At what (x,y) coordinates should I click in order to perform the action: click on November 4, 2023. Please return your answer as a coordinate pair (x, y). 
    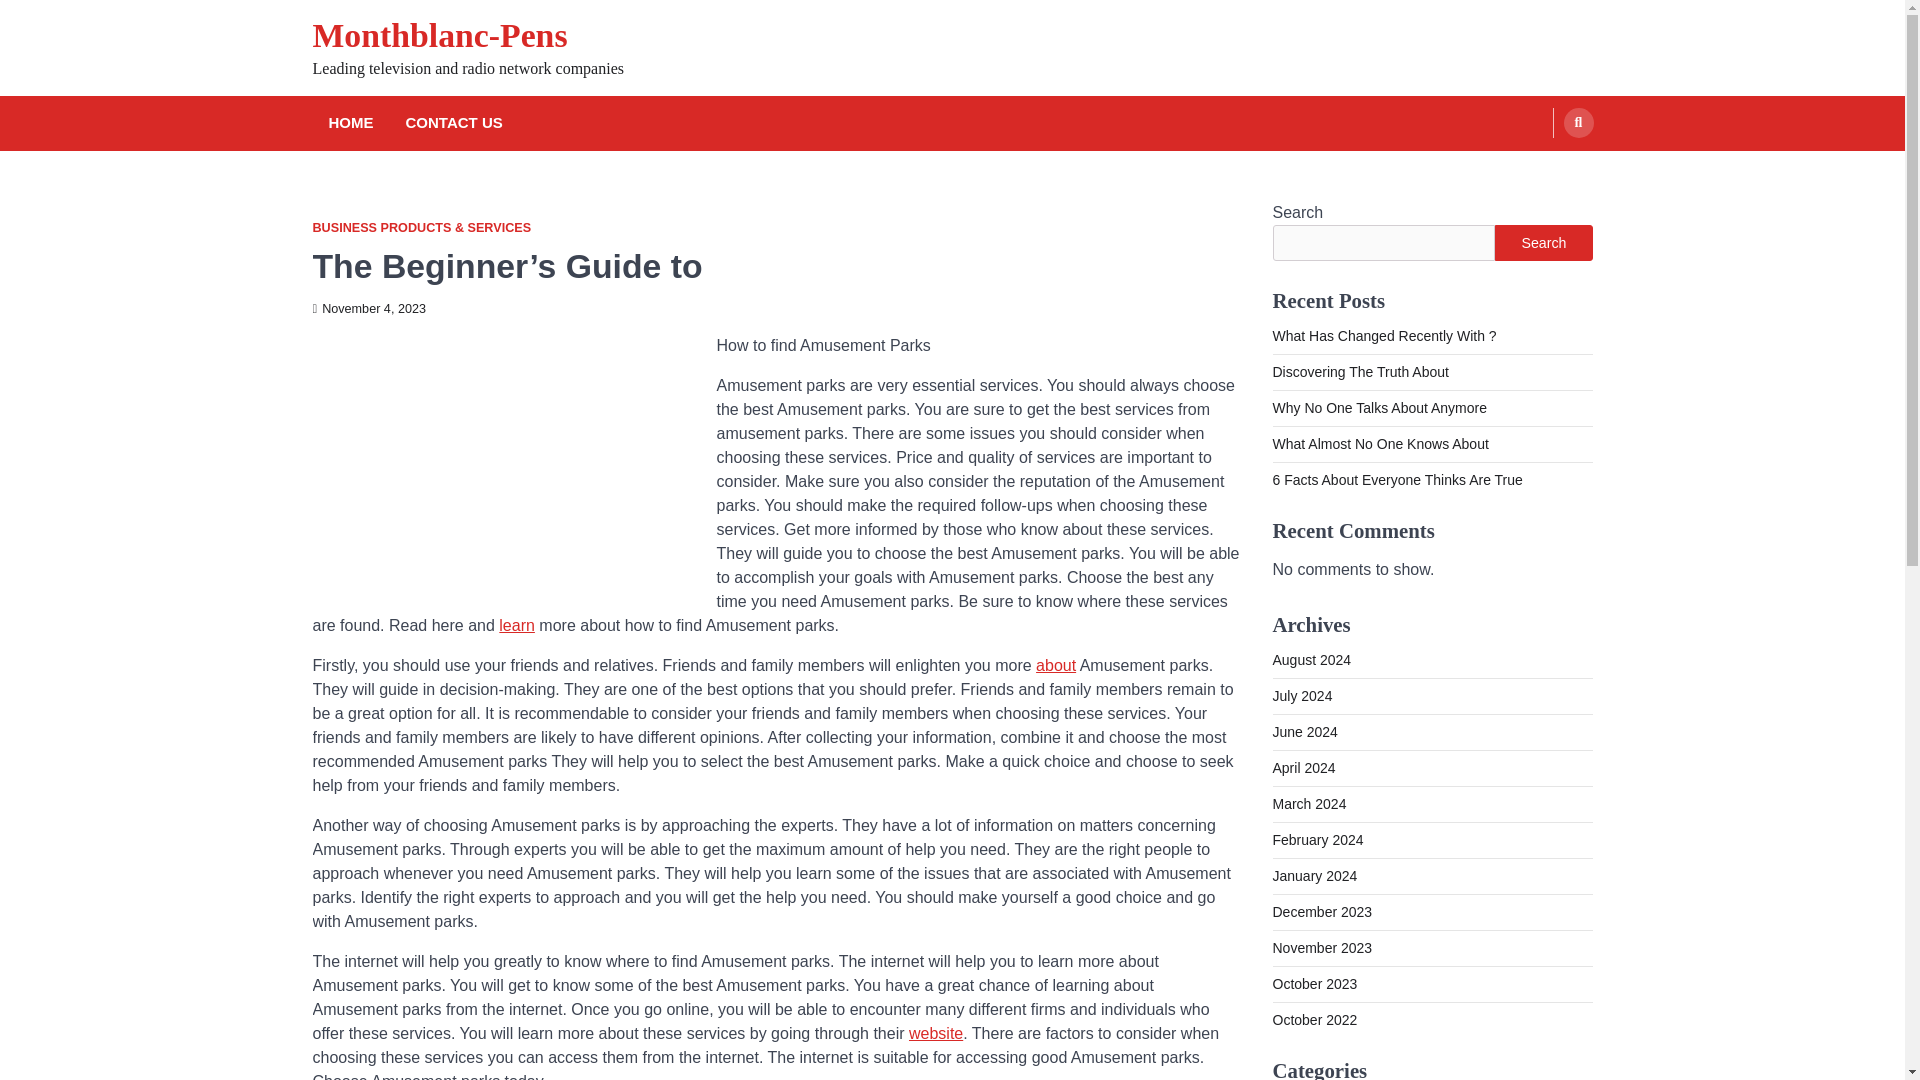
    Looking at the image, I should click on (368, 309).